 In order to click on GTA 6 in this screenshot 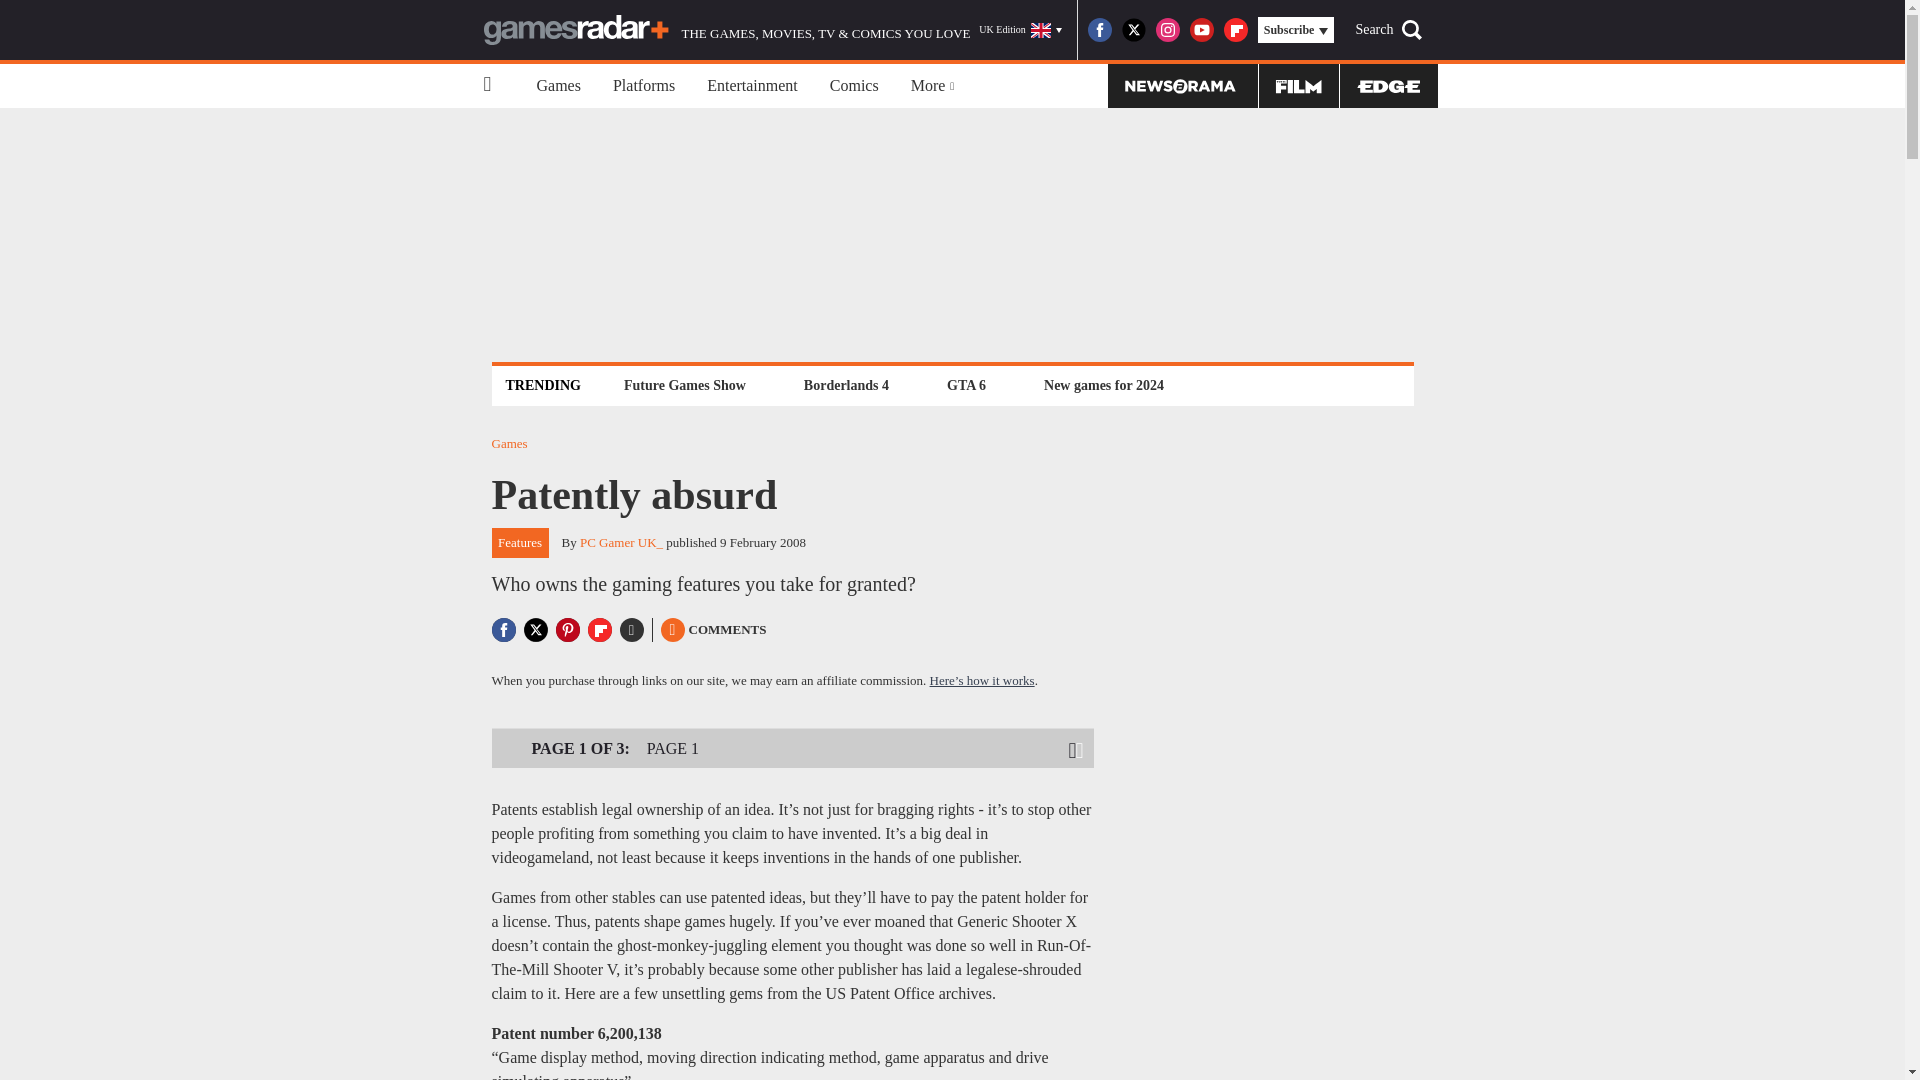, I will do `click(966, 385)`.